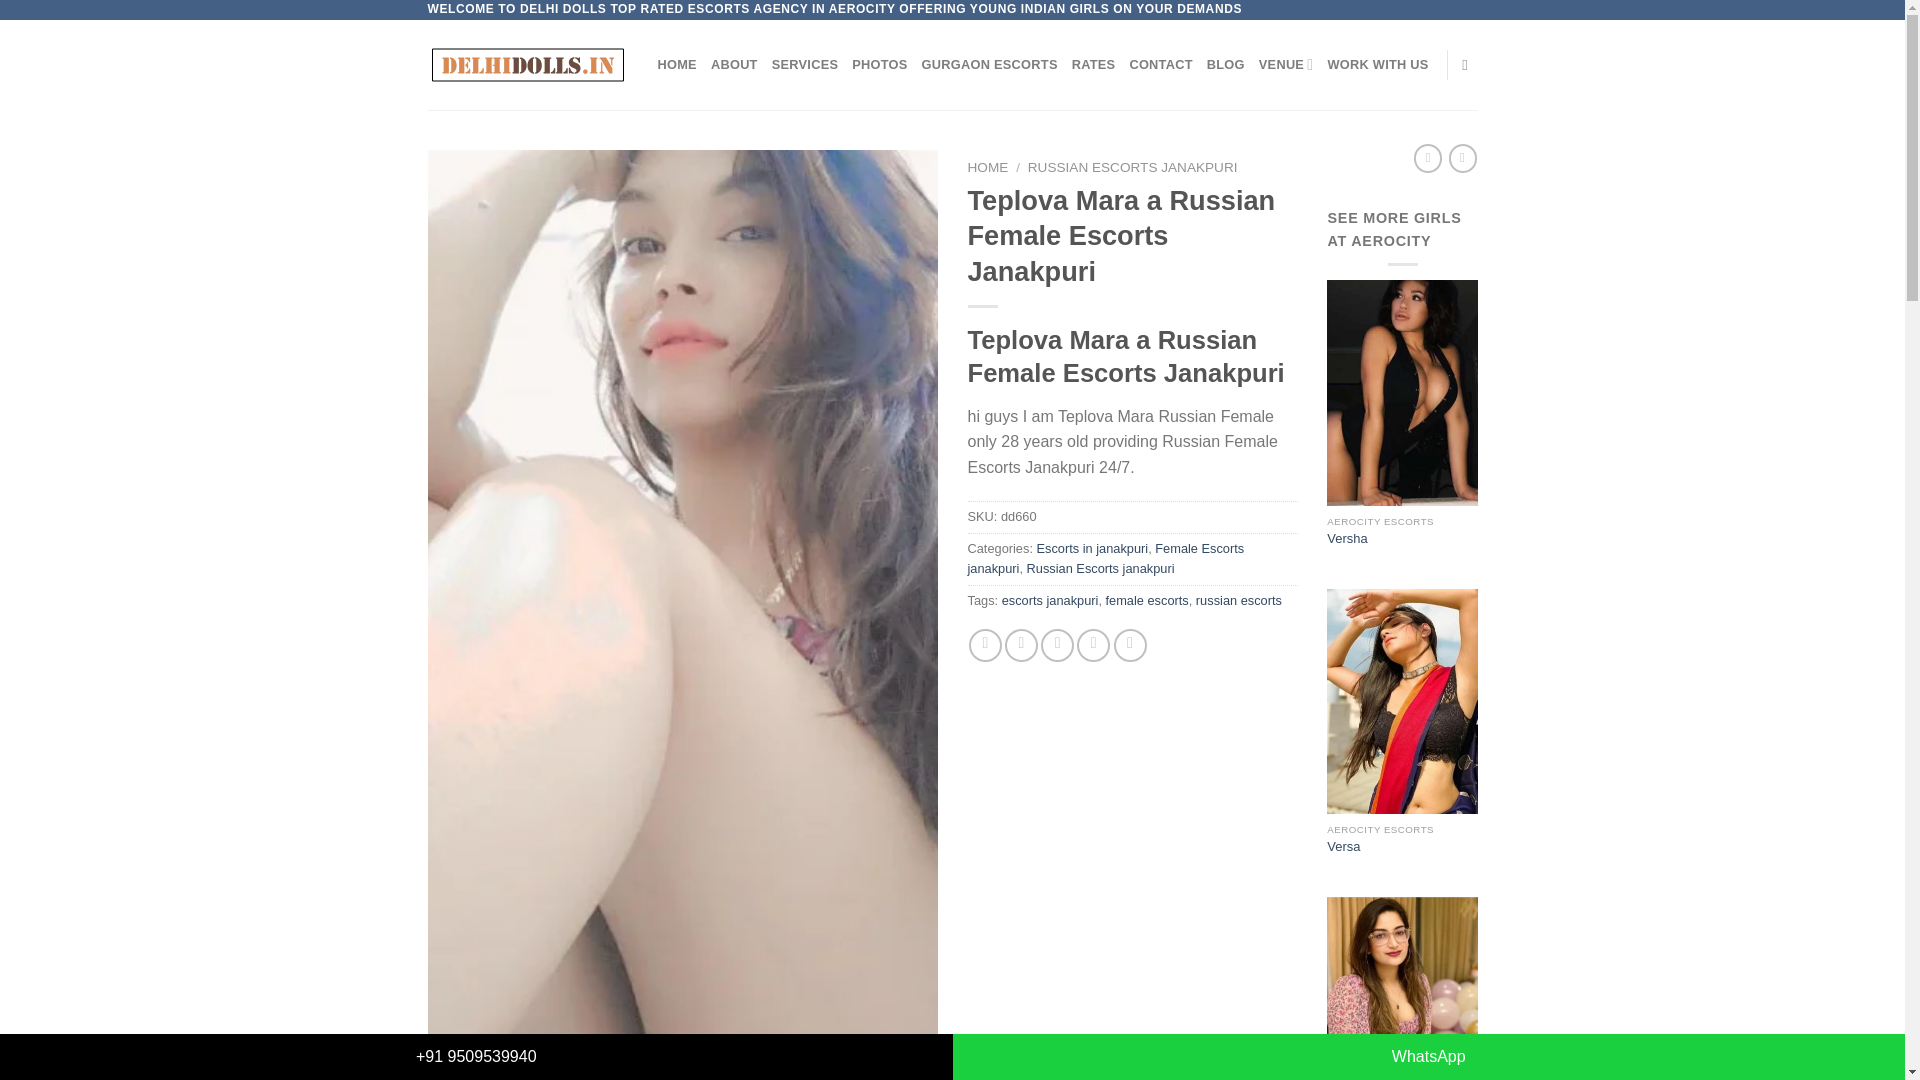 The image size is (1920, 1080). I want to click on ABOUT, so click(734, 65).